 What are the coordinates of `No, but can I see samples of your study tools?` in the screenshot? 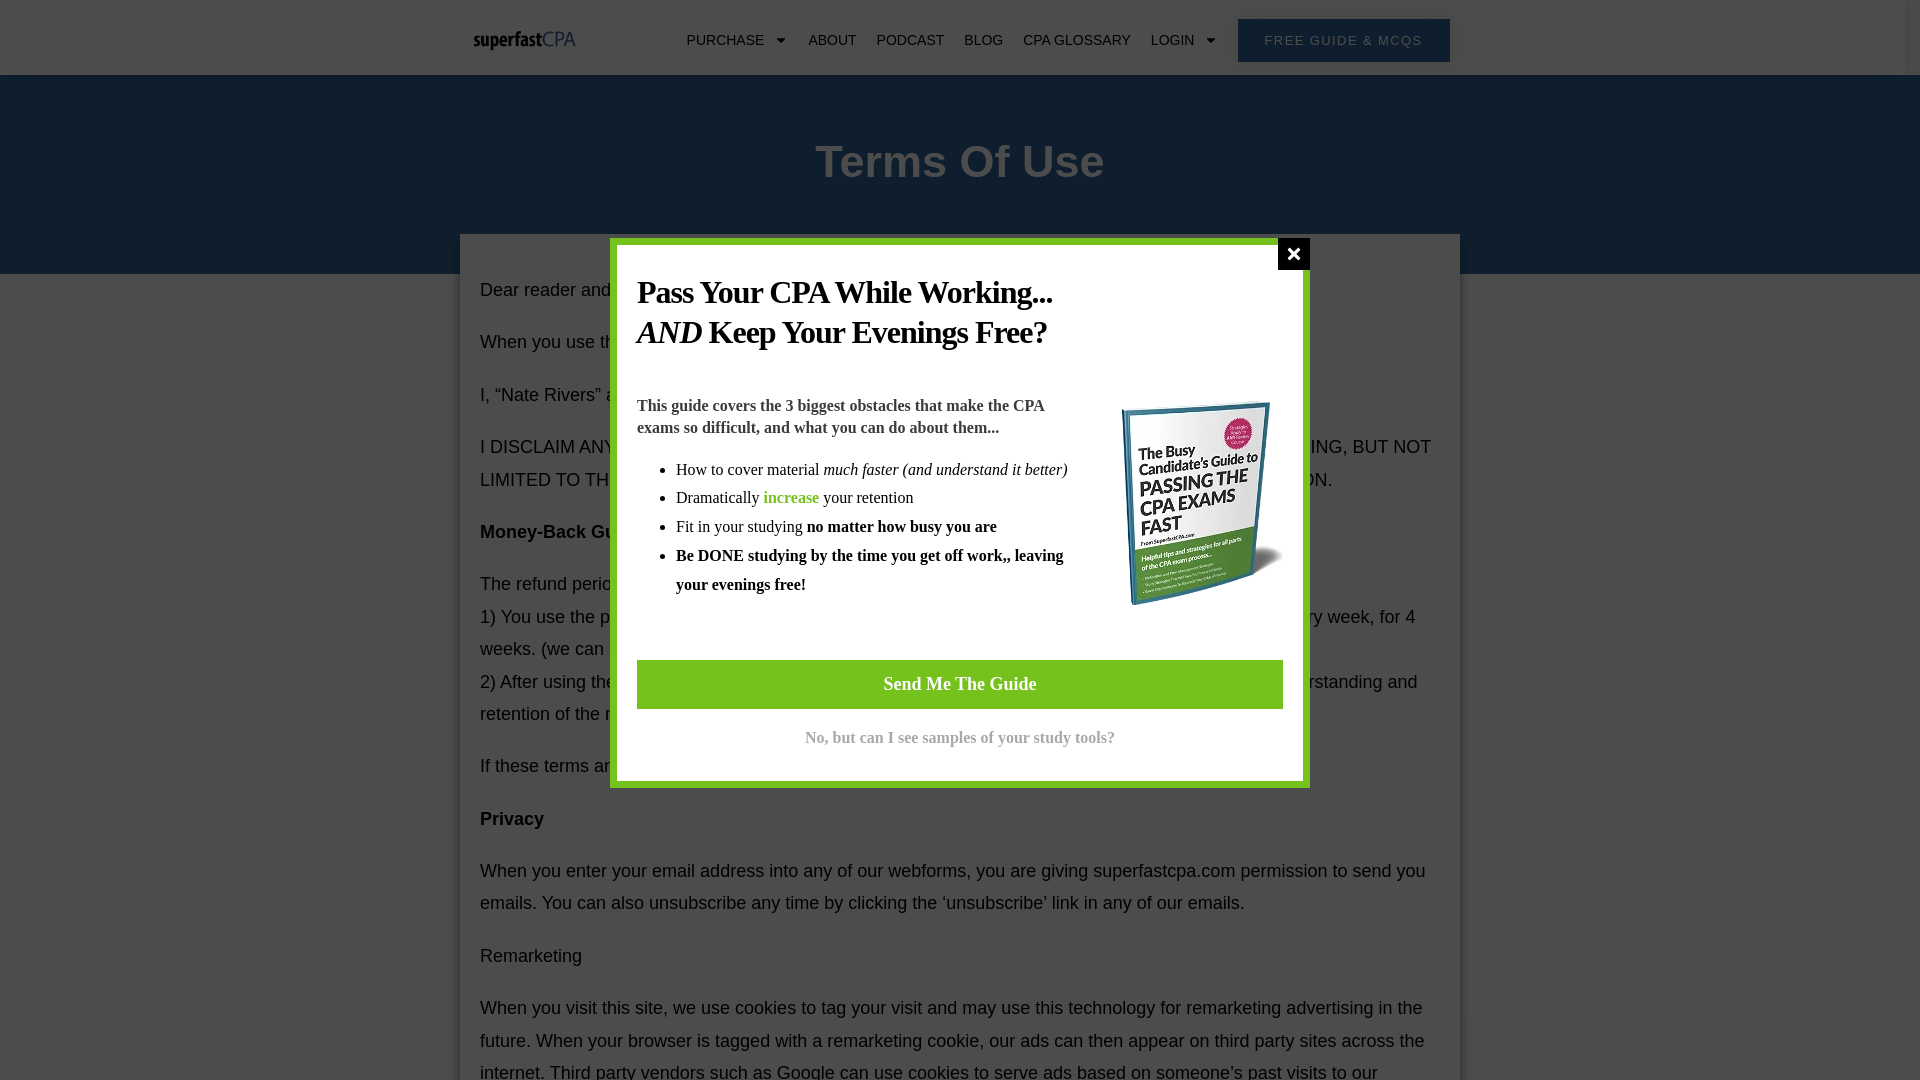 It's located at (960, 737).